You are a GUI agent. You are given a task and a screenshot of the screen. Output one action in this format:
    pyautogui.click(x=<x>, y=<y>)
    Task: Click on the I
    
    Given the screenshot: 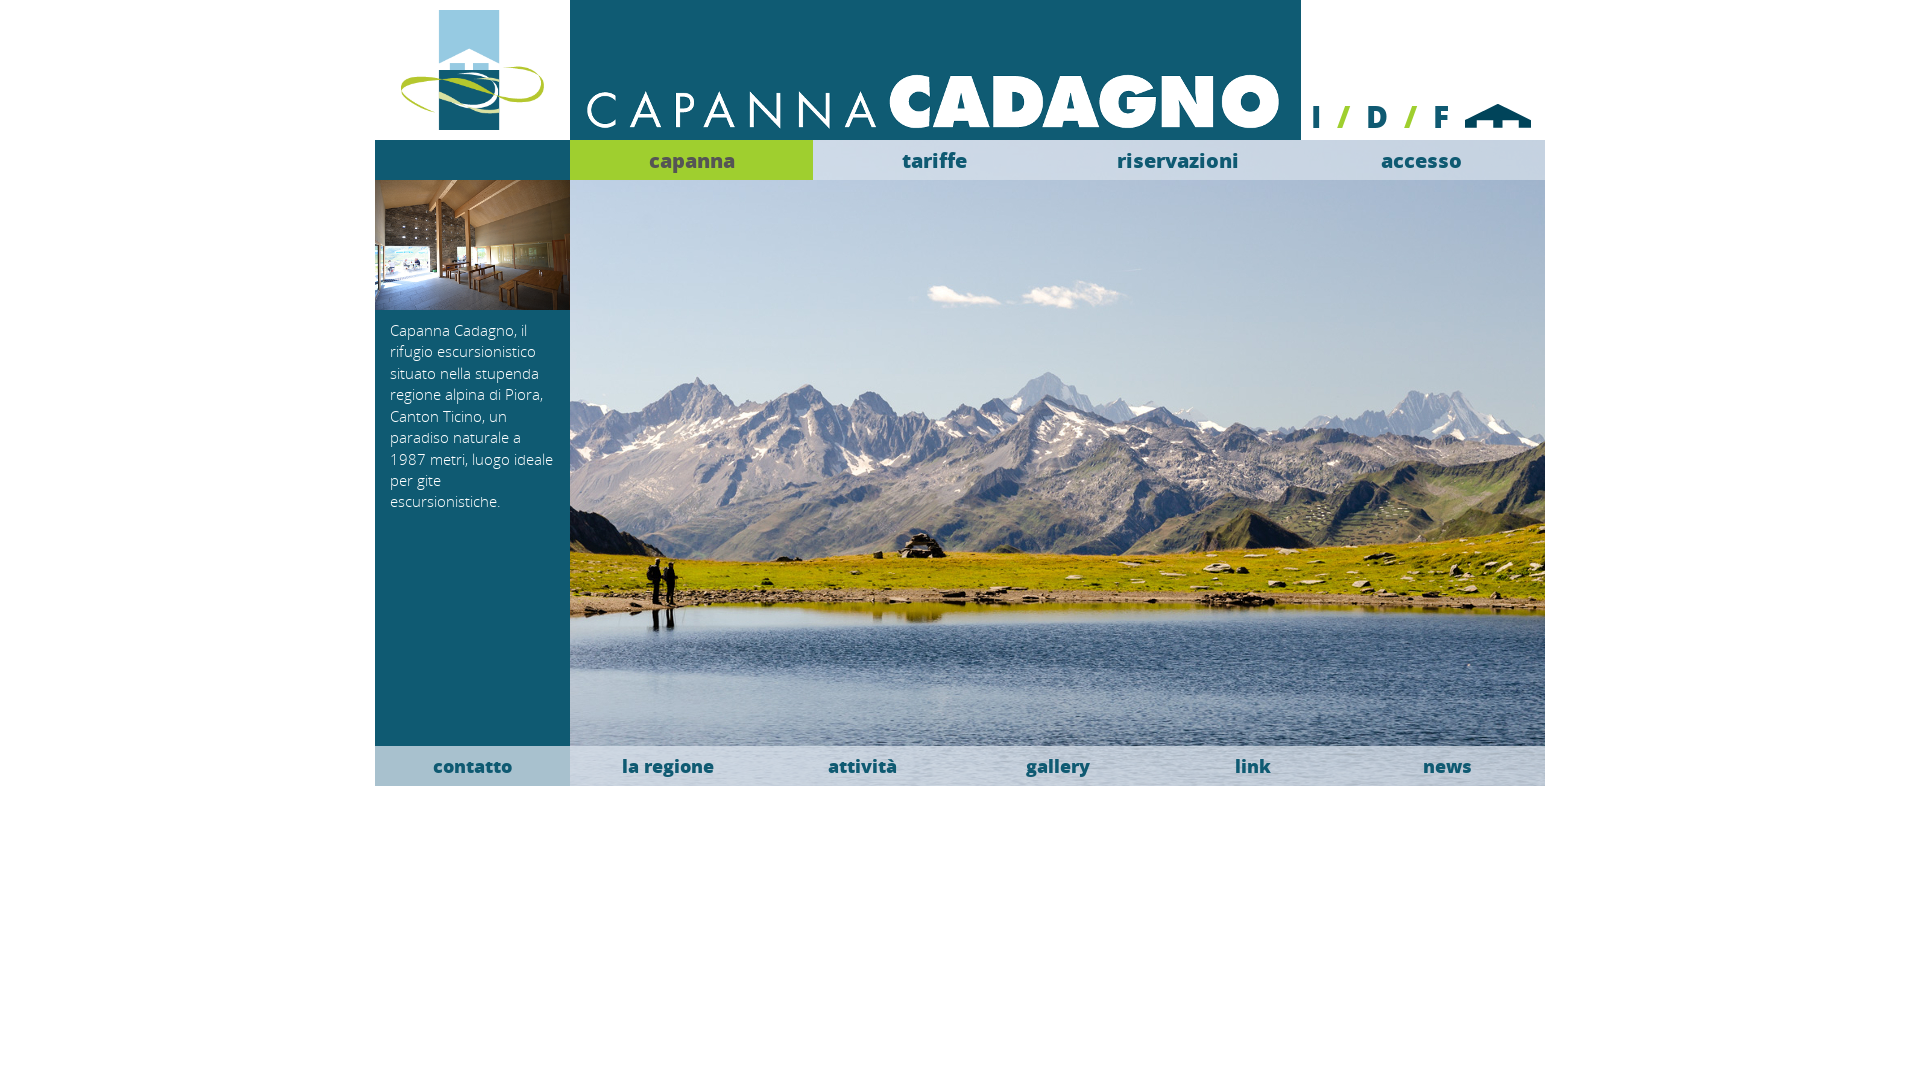 What is the action you would take?
    pyautogui.click(x=1316, y=116)
    